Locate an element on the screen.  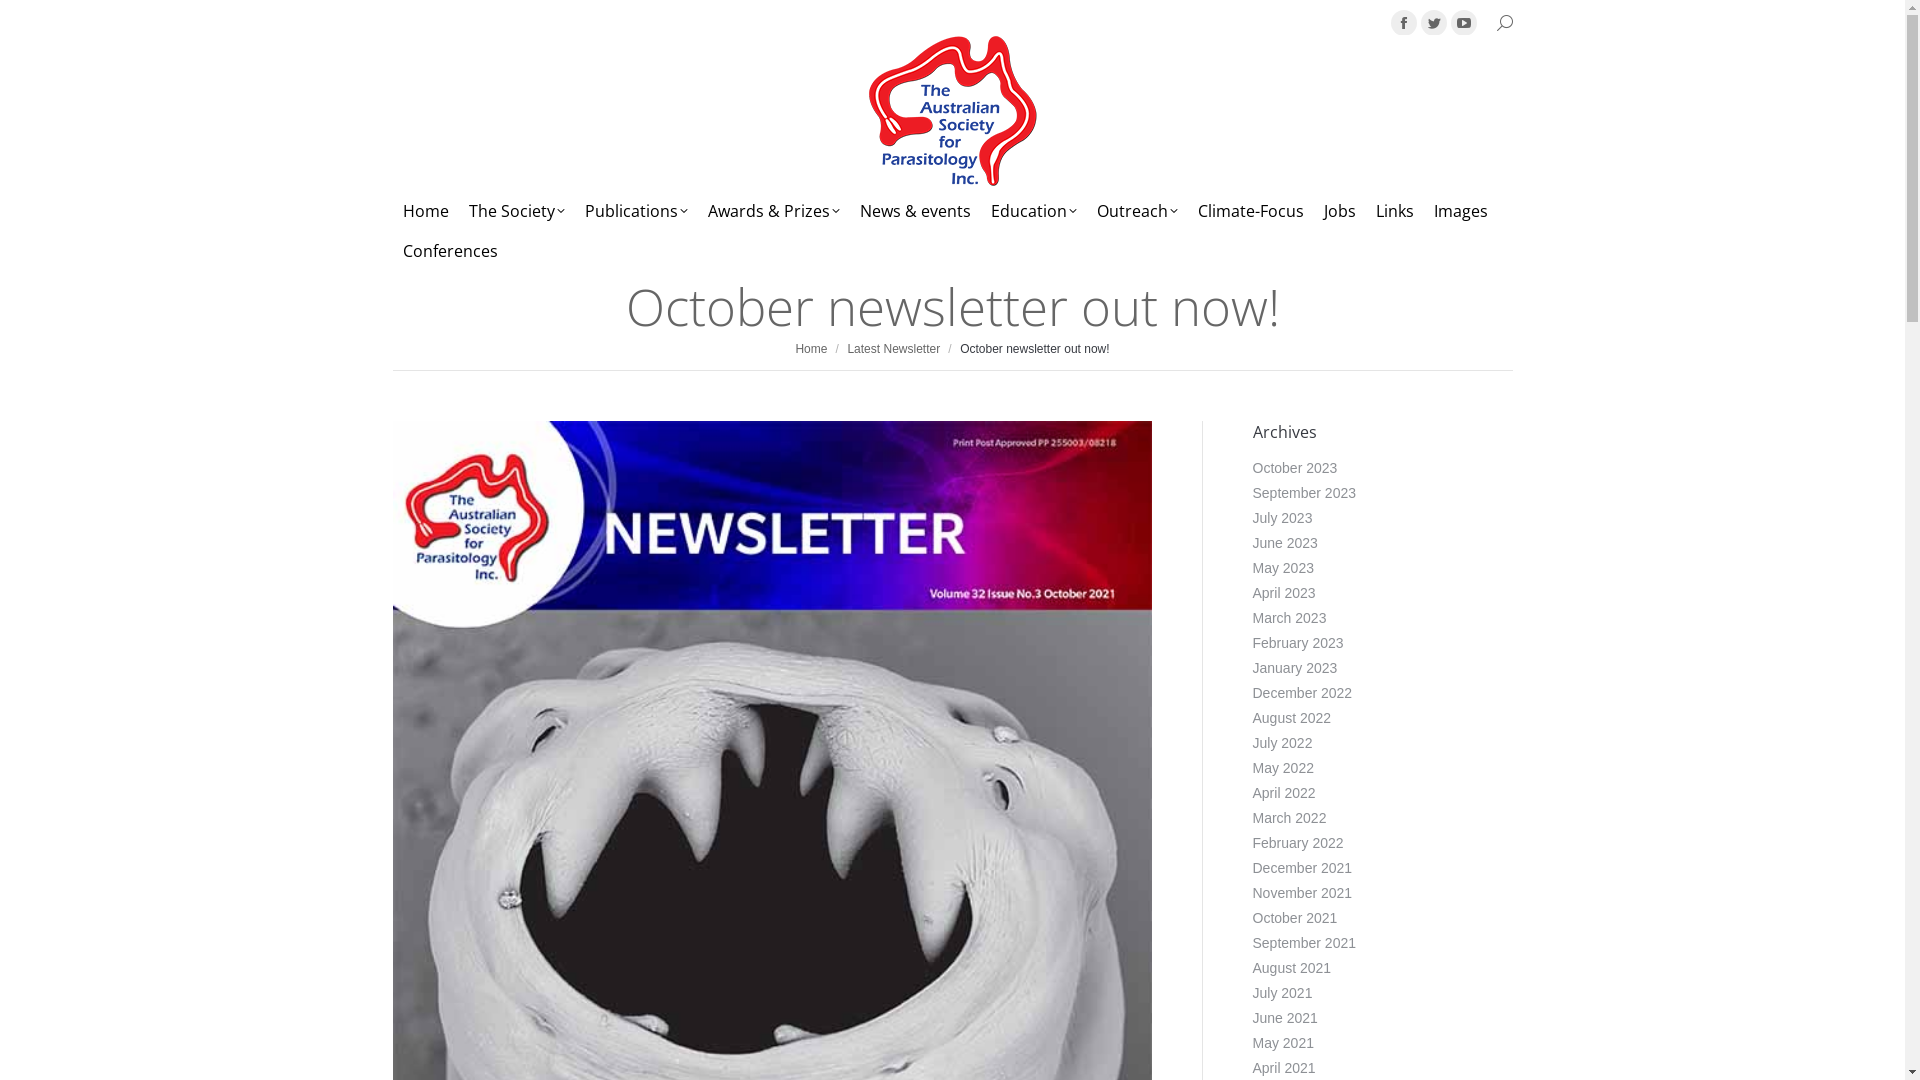
Home is located at coordinates (425, 211).